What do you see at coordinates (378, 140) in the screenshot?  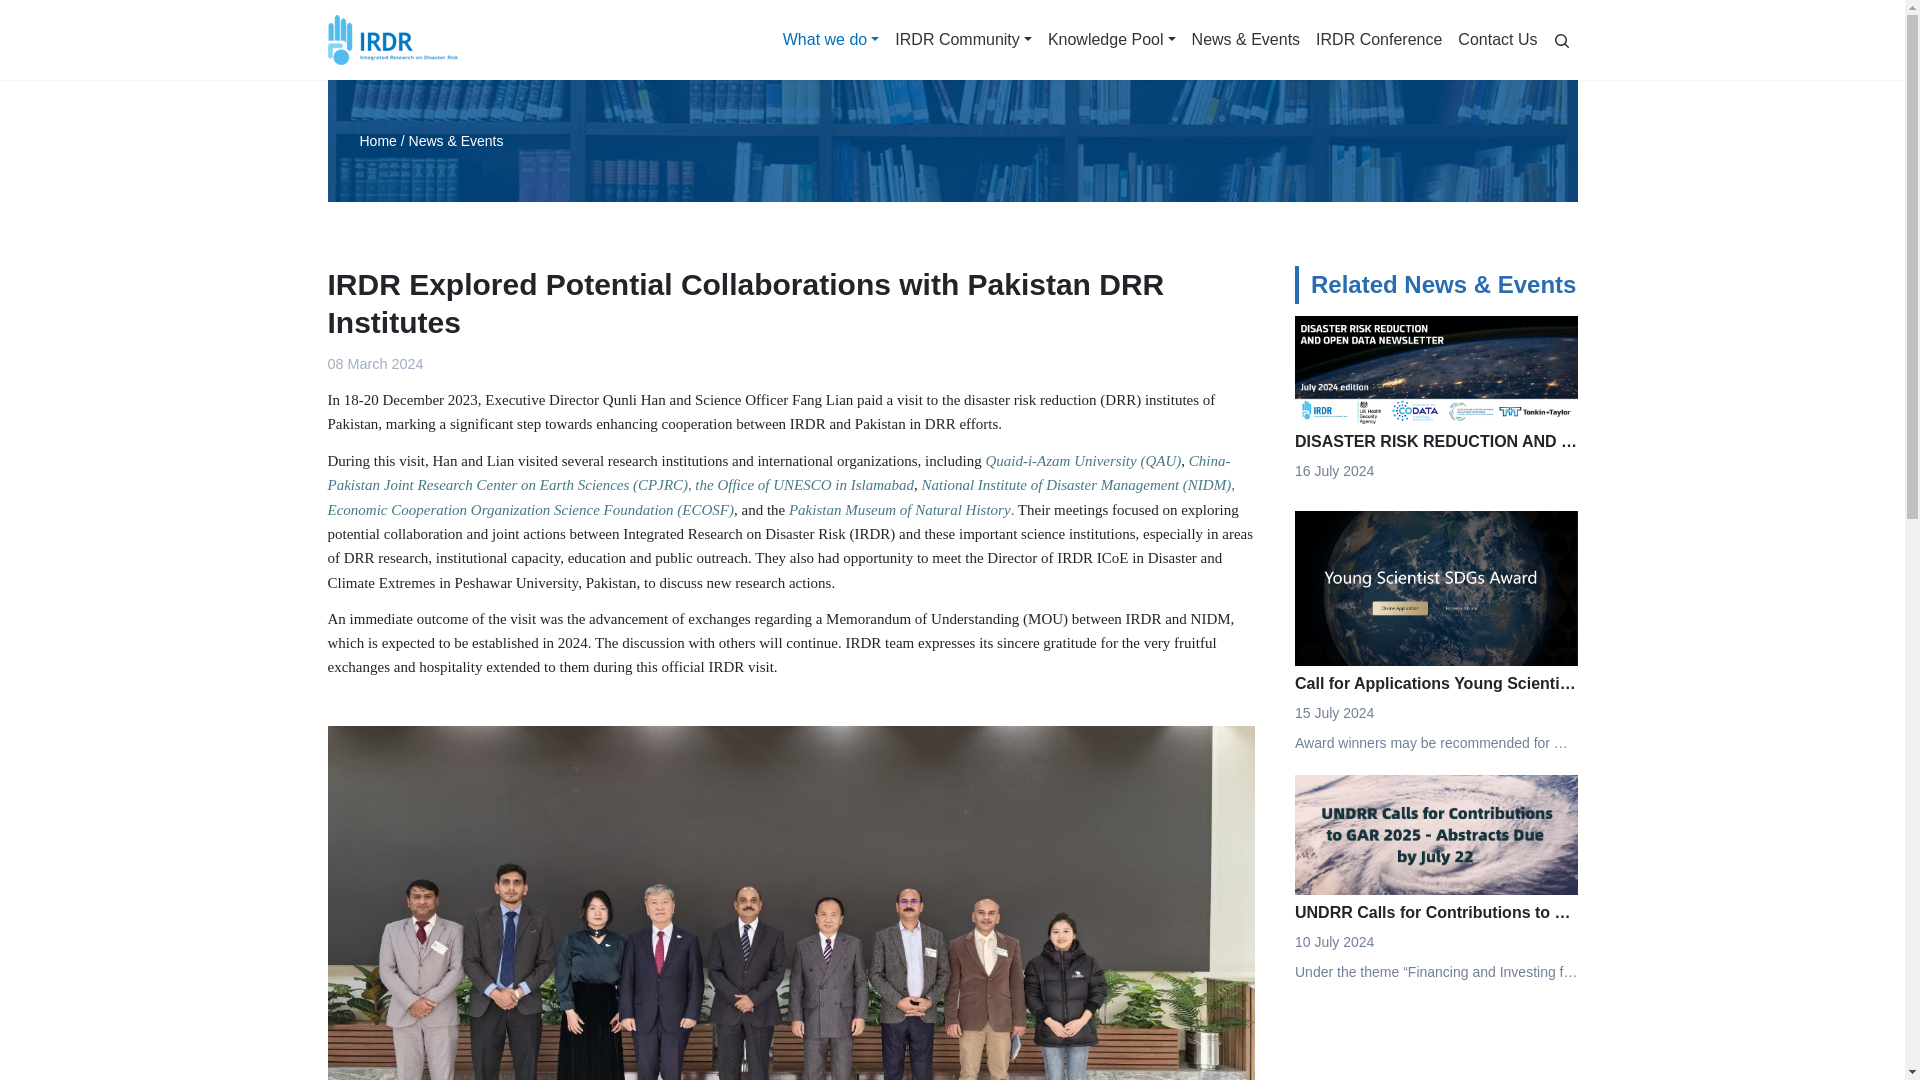 I see `Home` at bounding box center [378, 140].